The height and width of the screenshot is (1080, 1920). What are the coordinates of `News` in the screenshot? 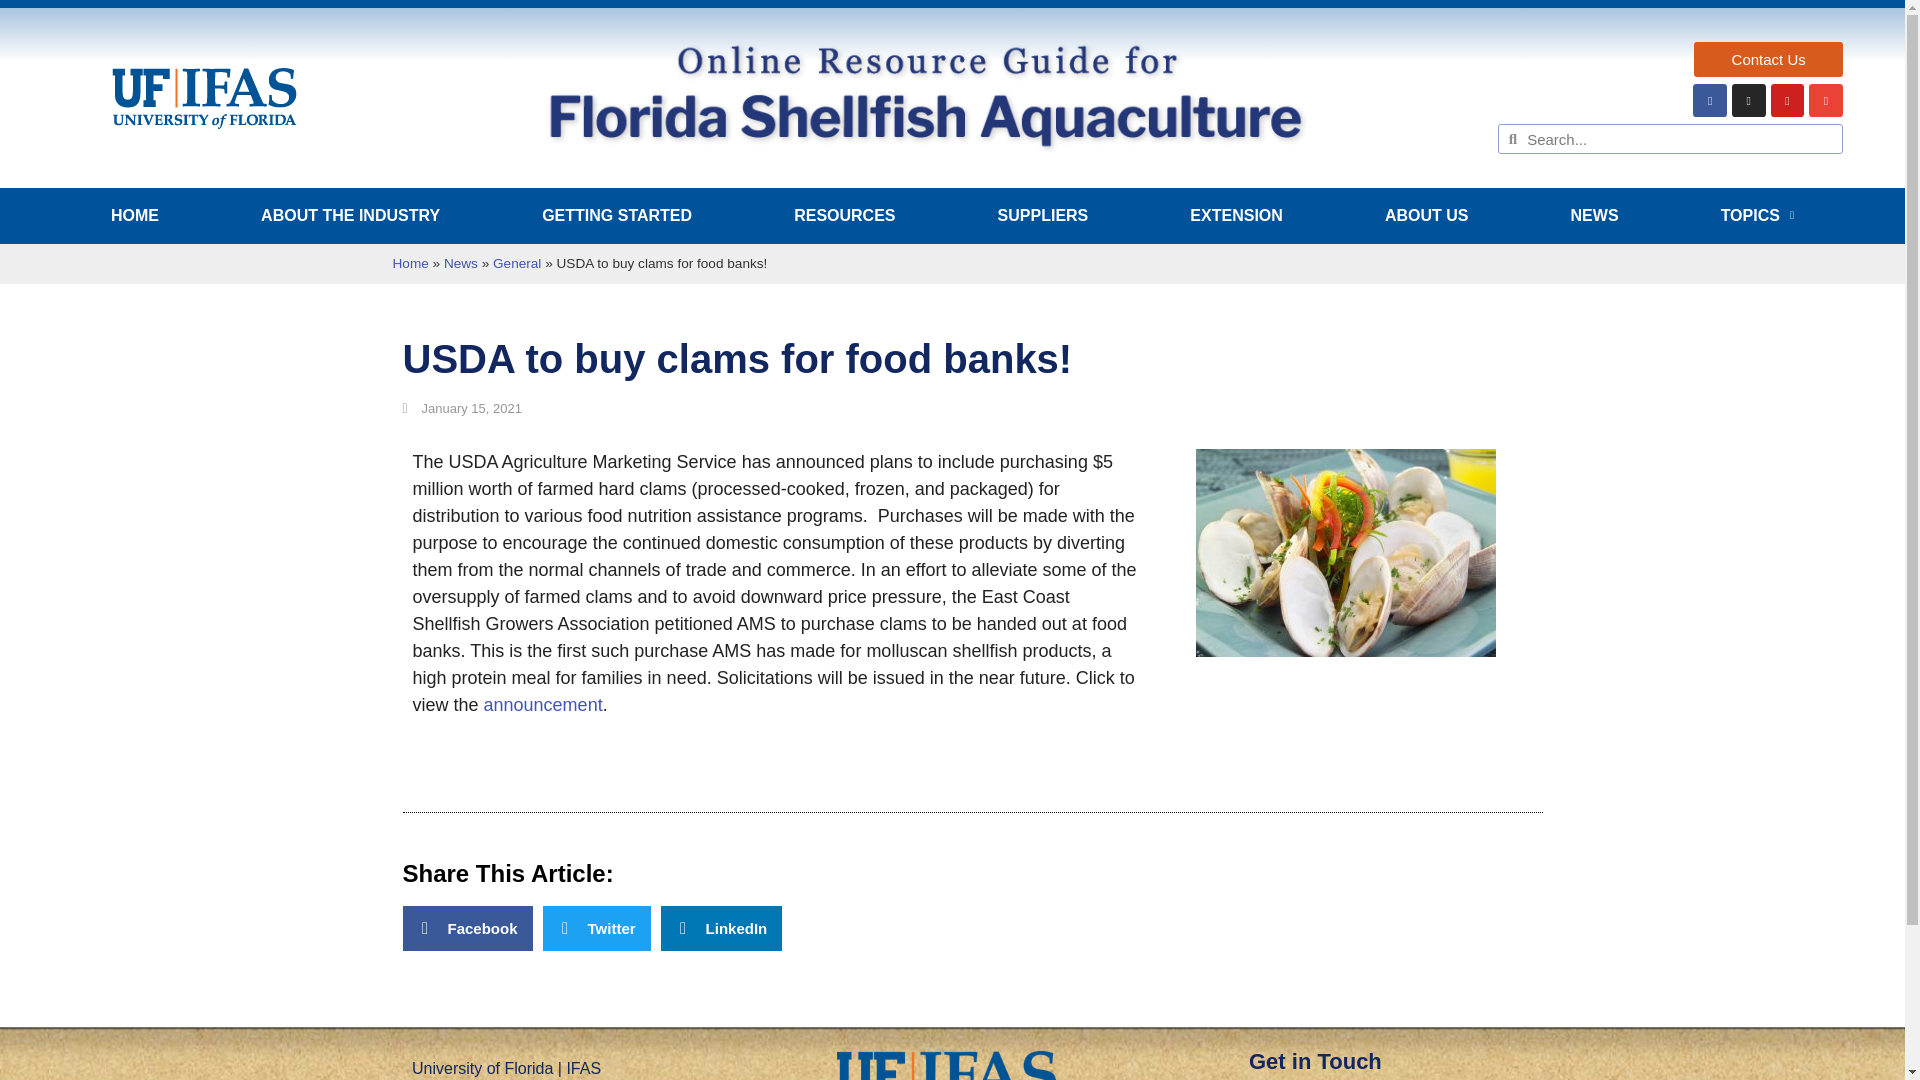 It's located at (1595, 216).